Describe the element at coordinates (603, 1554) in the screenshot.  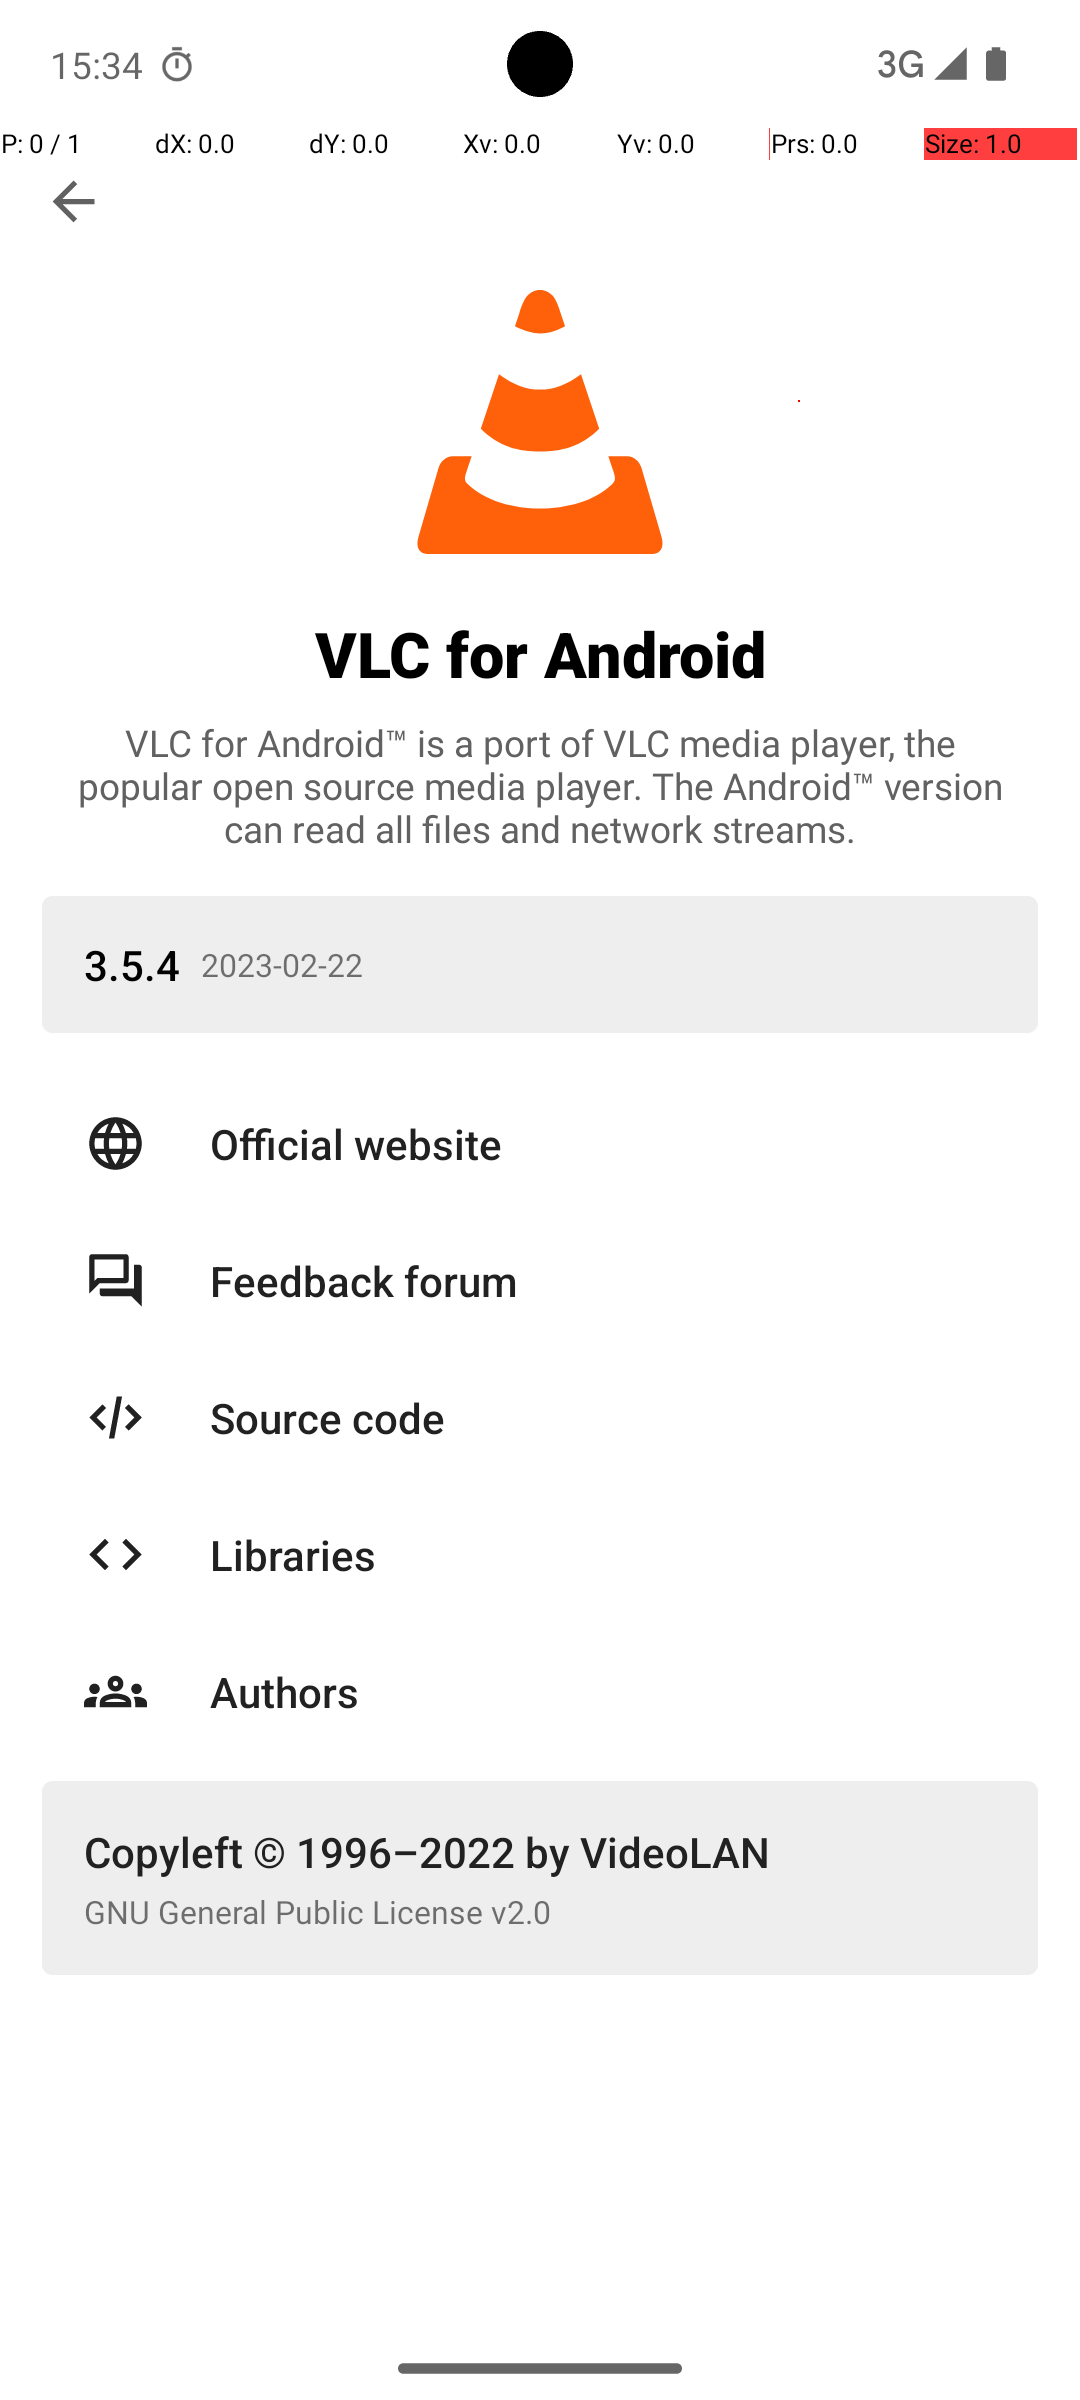
I see `Libraries` at that location.